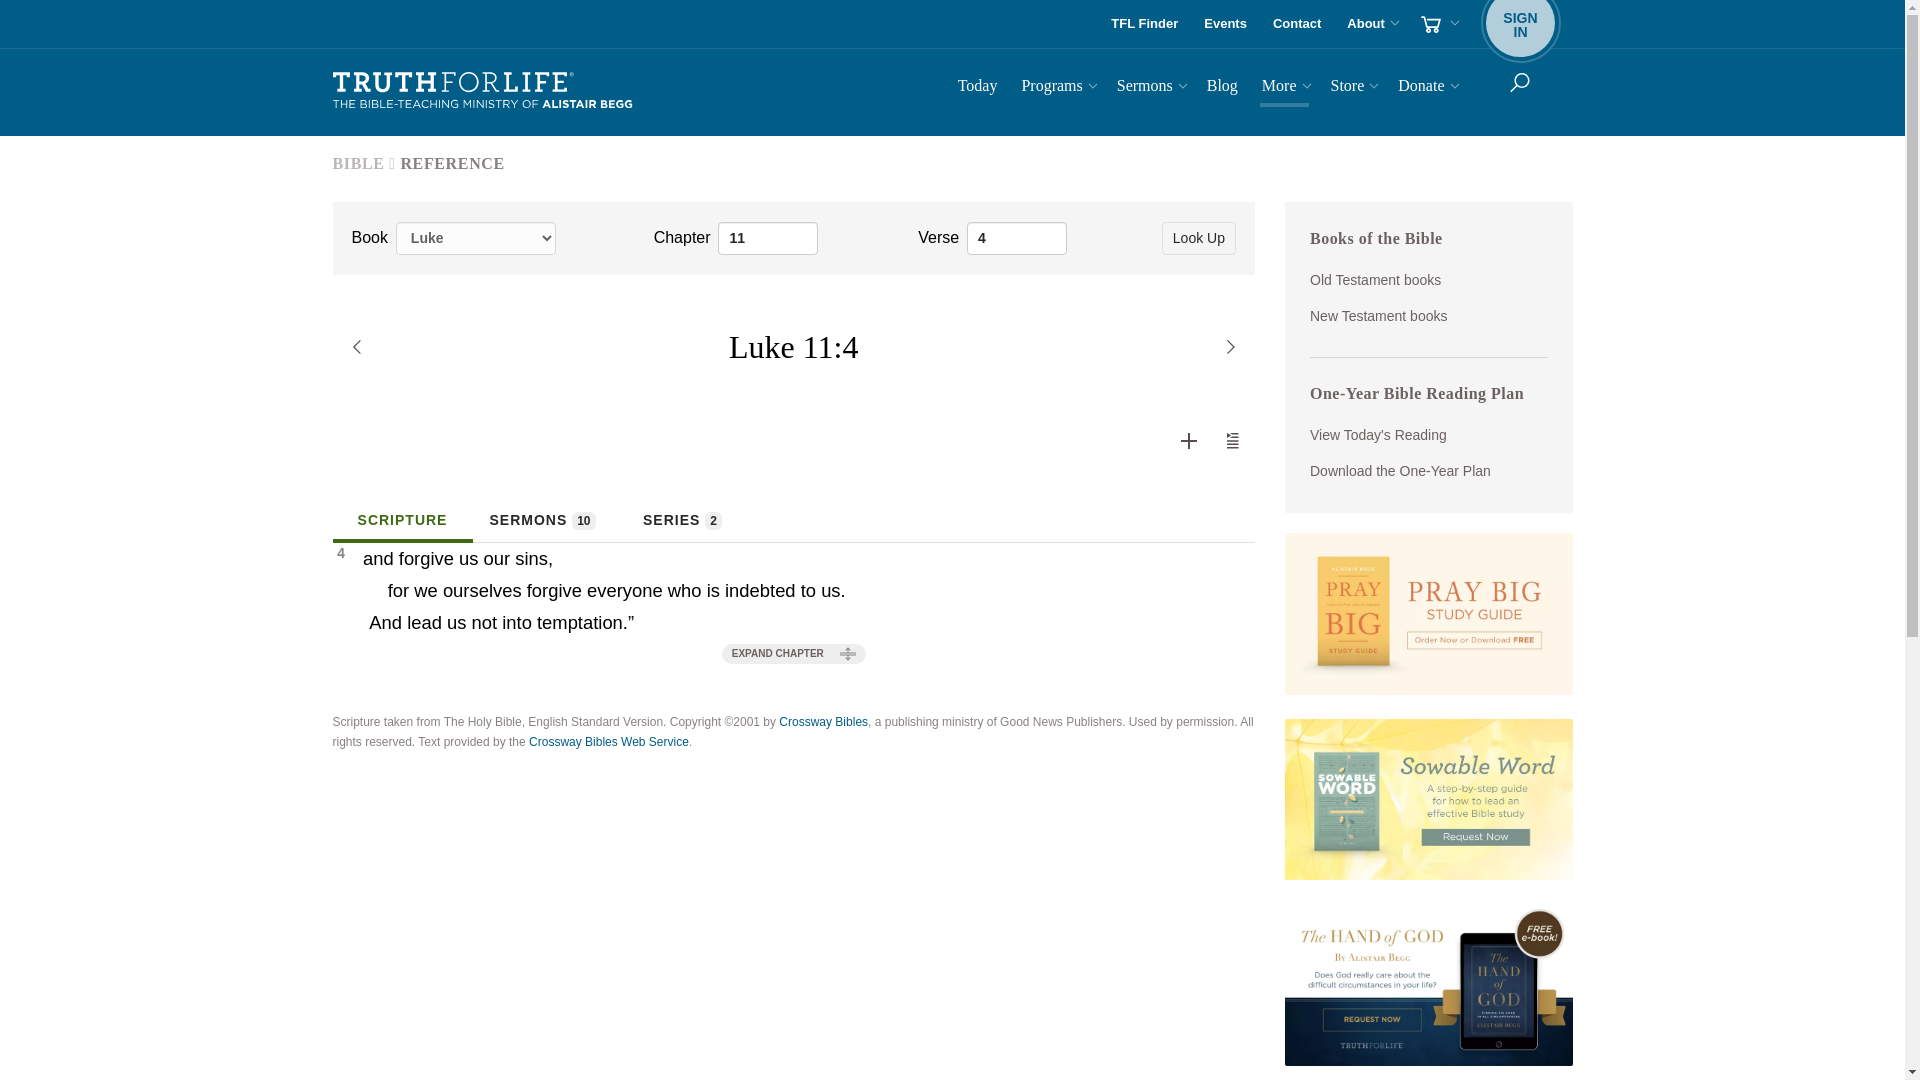 This screenshot has height=1080, width=1920. What do you see at coordinates (482, 91) in the screenshot?
I see `4` at bounding box center [482, 91].